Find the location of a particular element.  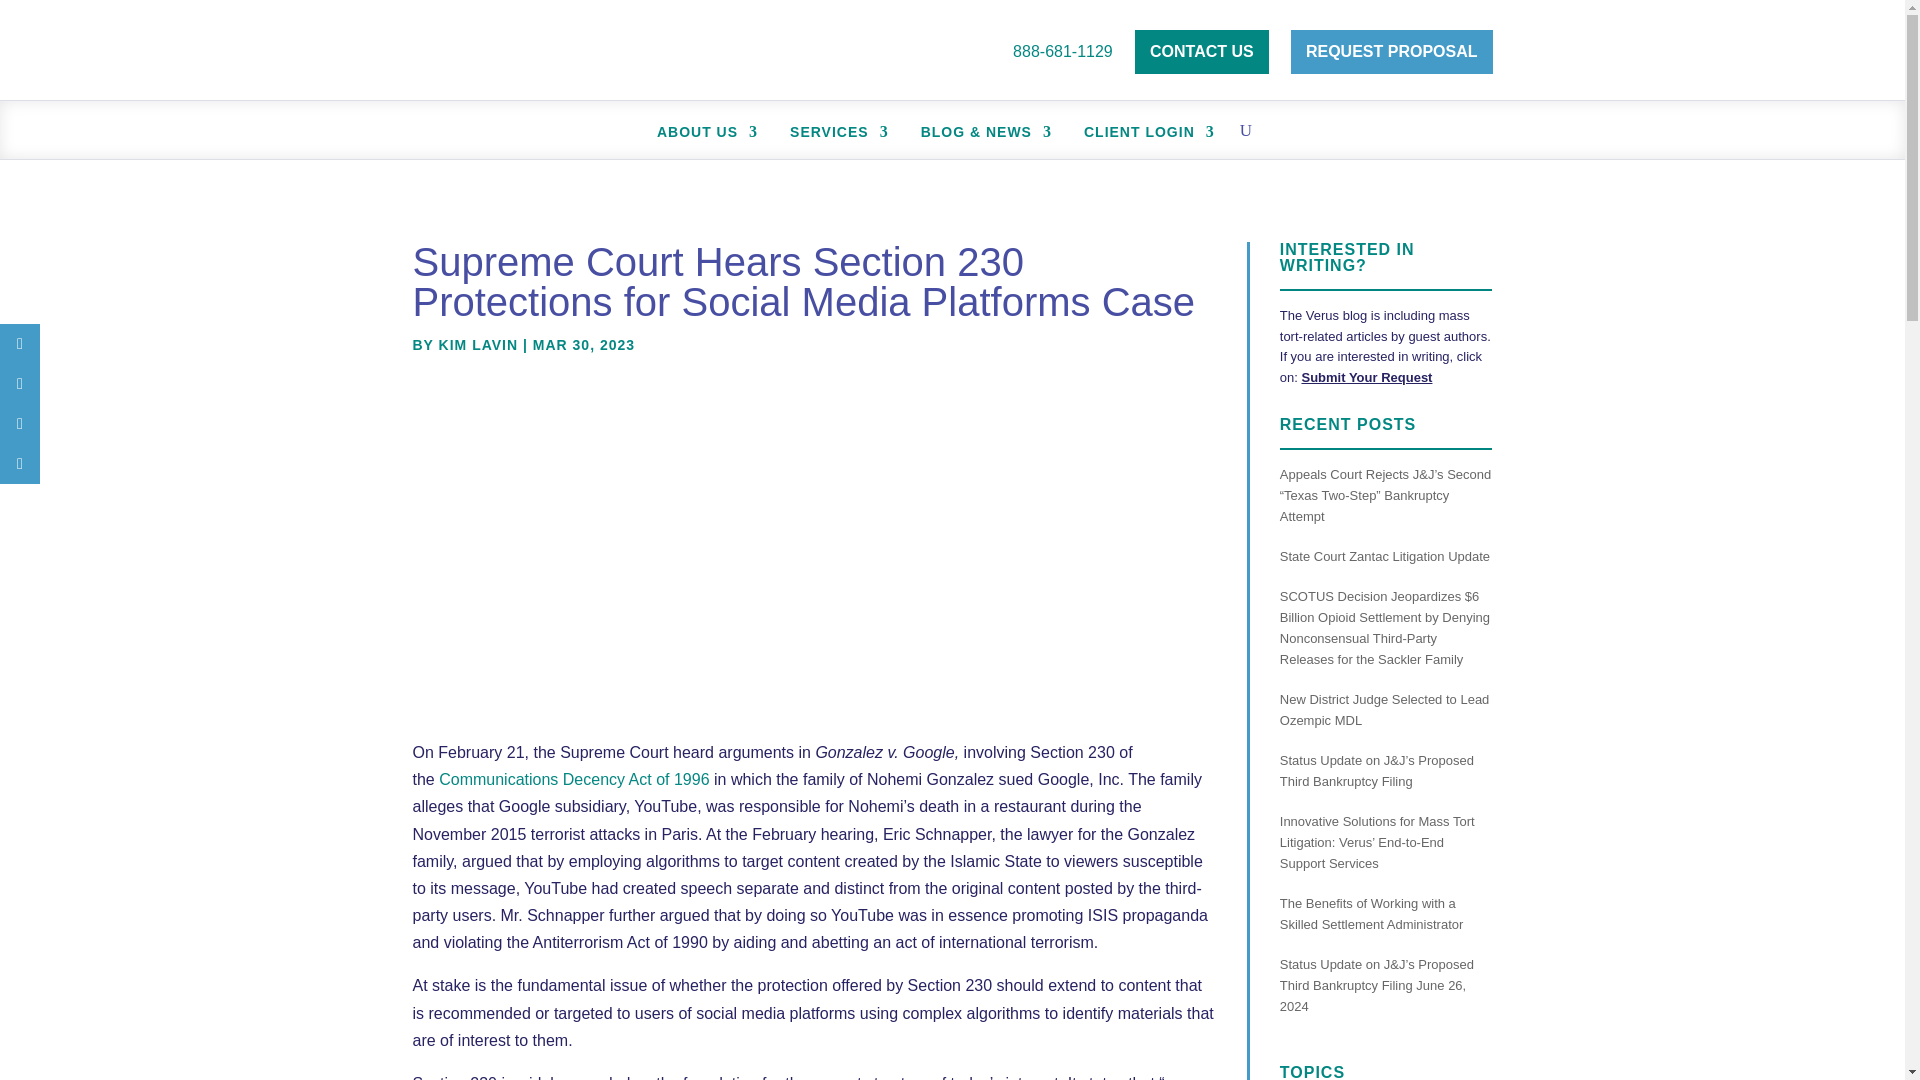

ABOUT US is located at coordinates (696, 134).